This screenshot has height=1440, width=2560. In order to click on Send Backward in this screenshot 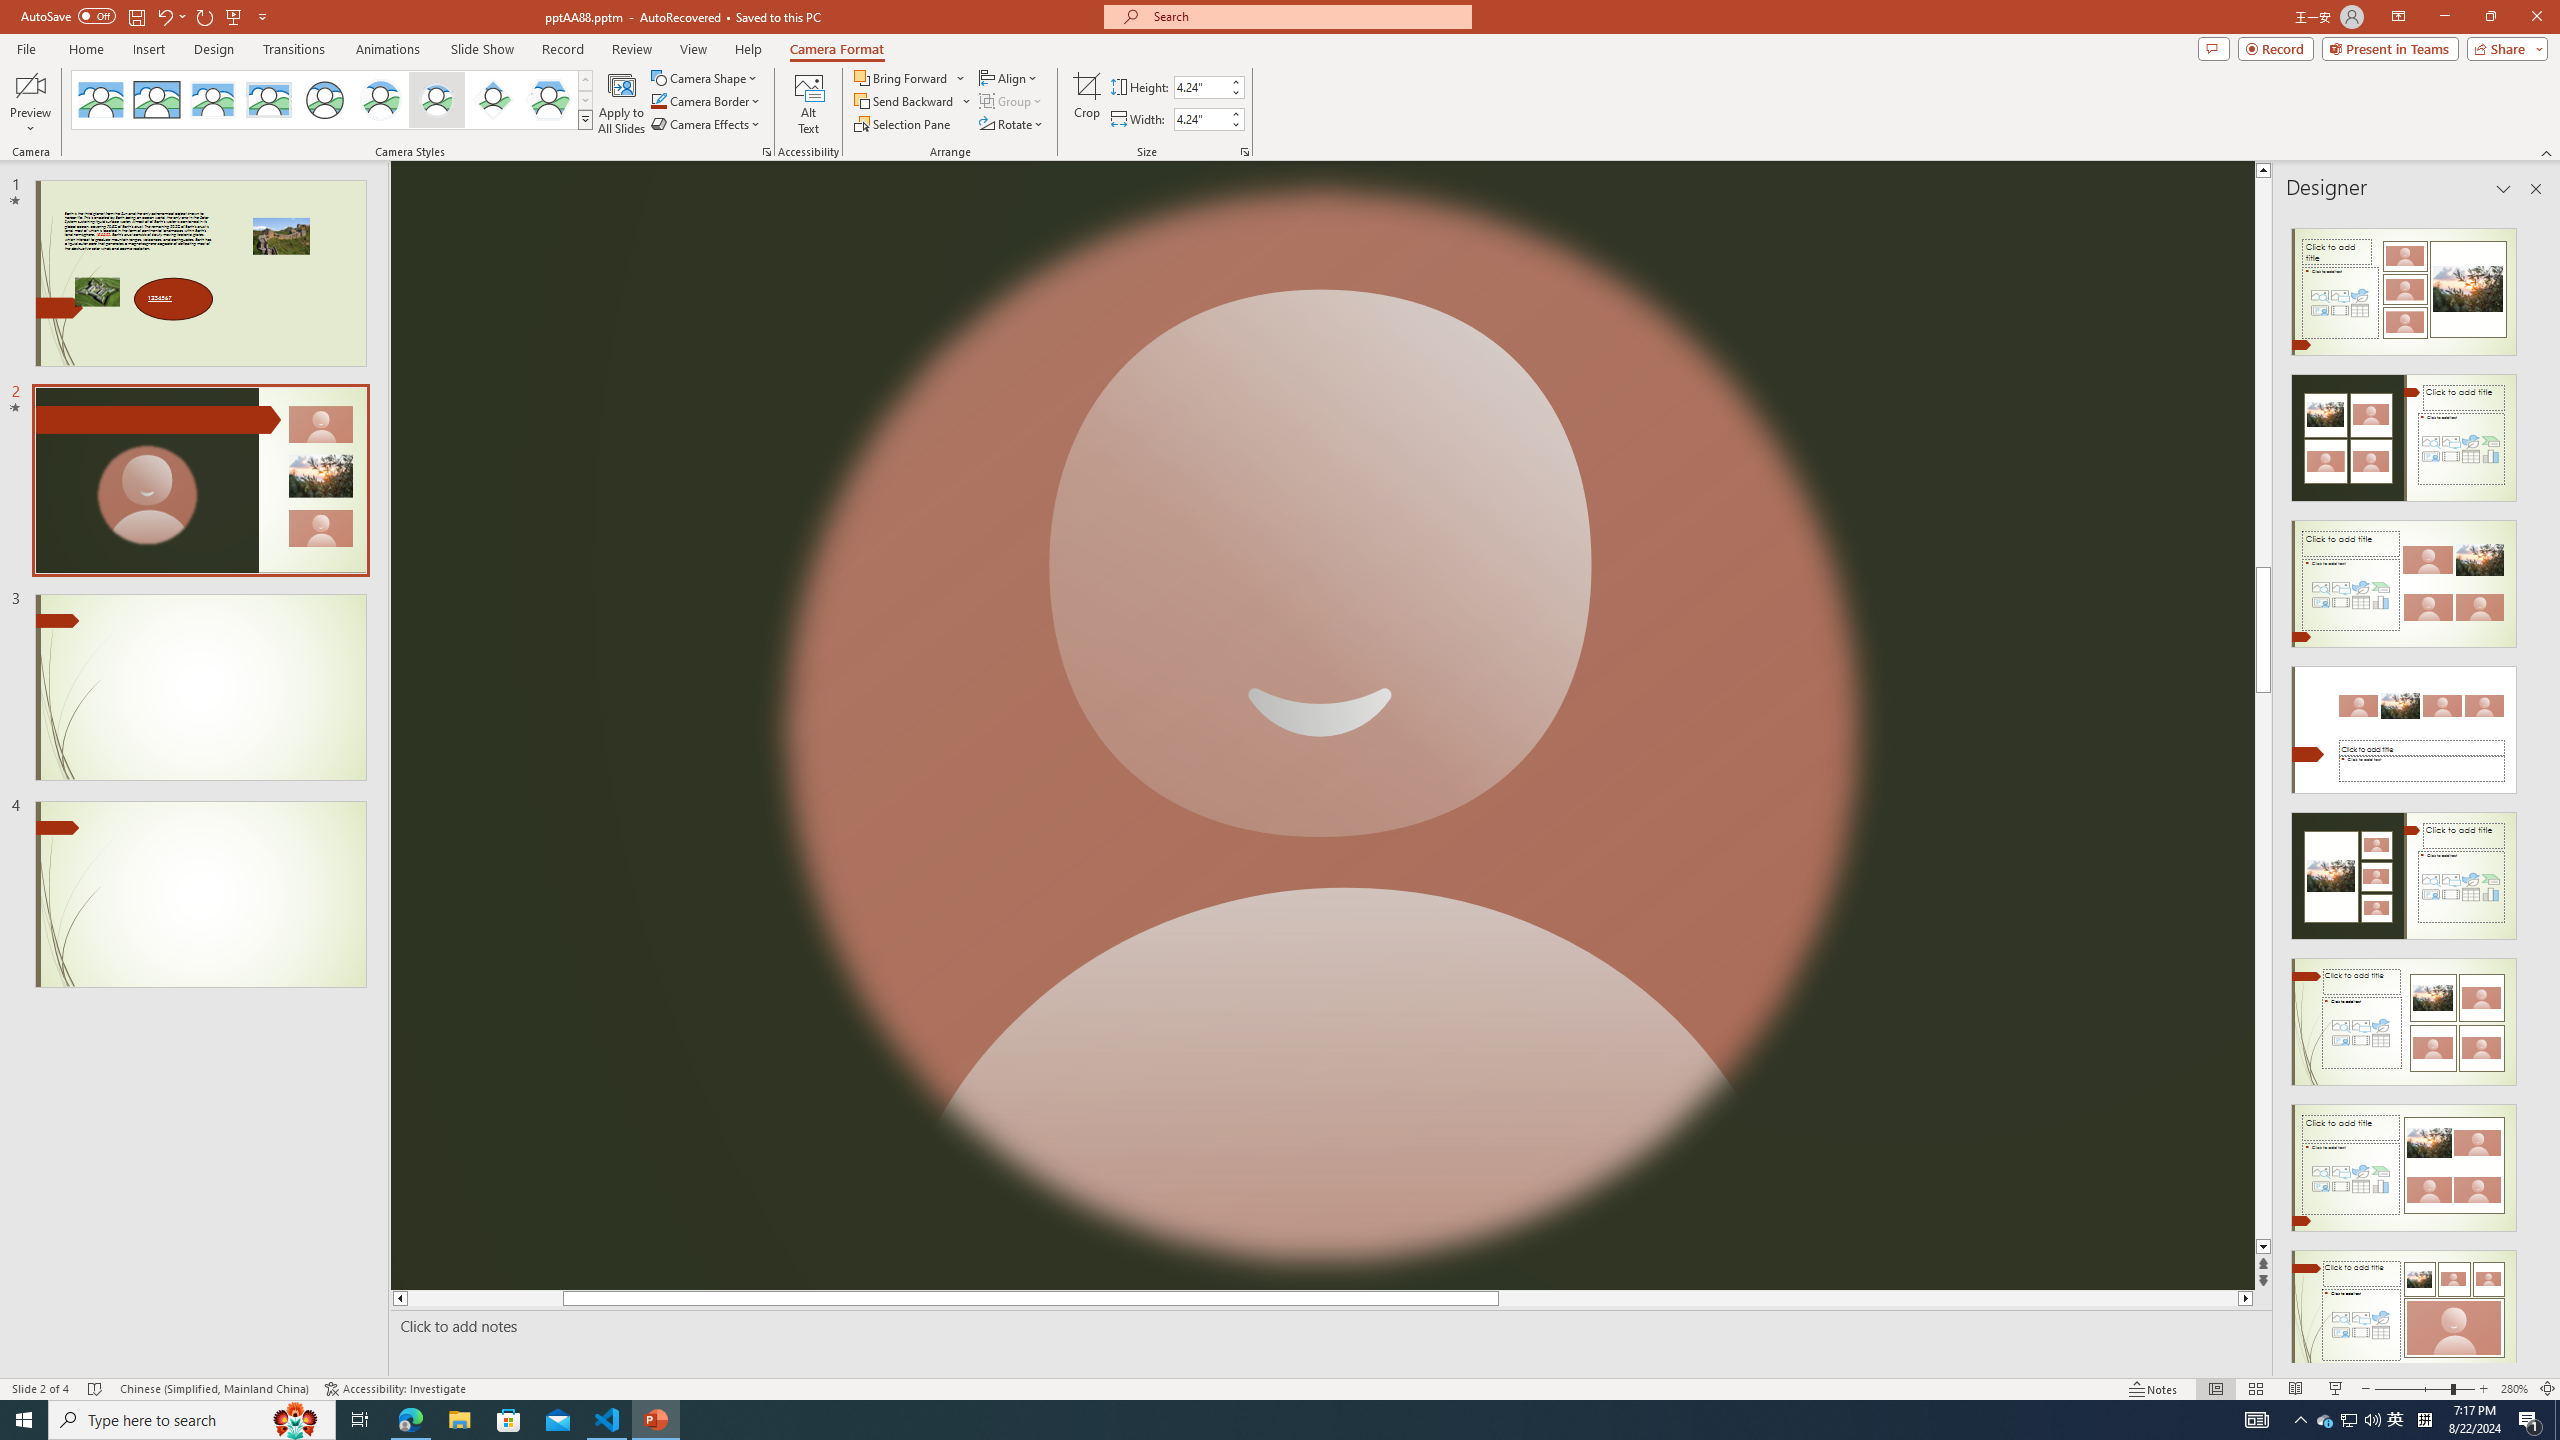, I will do `click(912, 100)`.